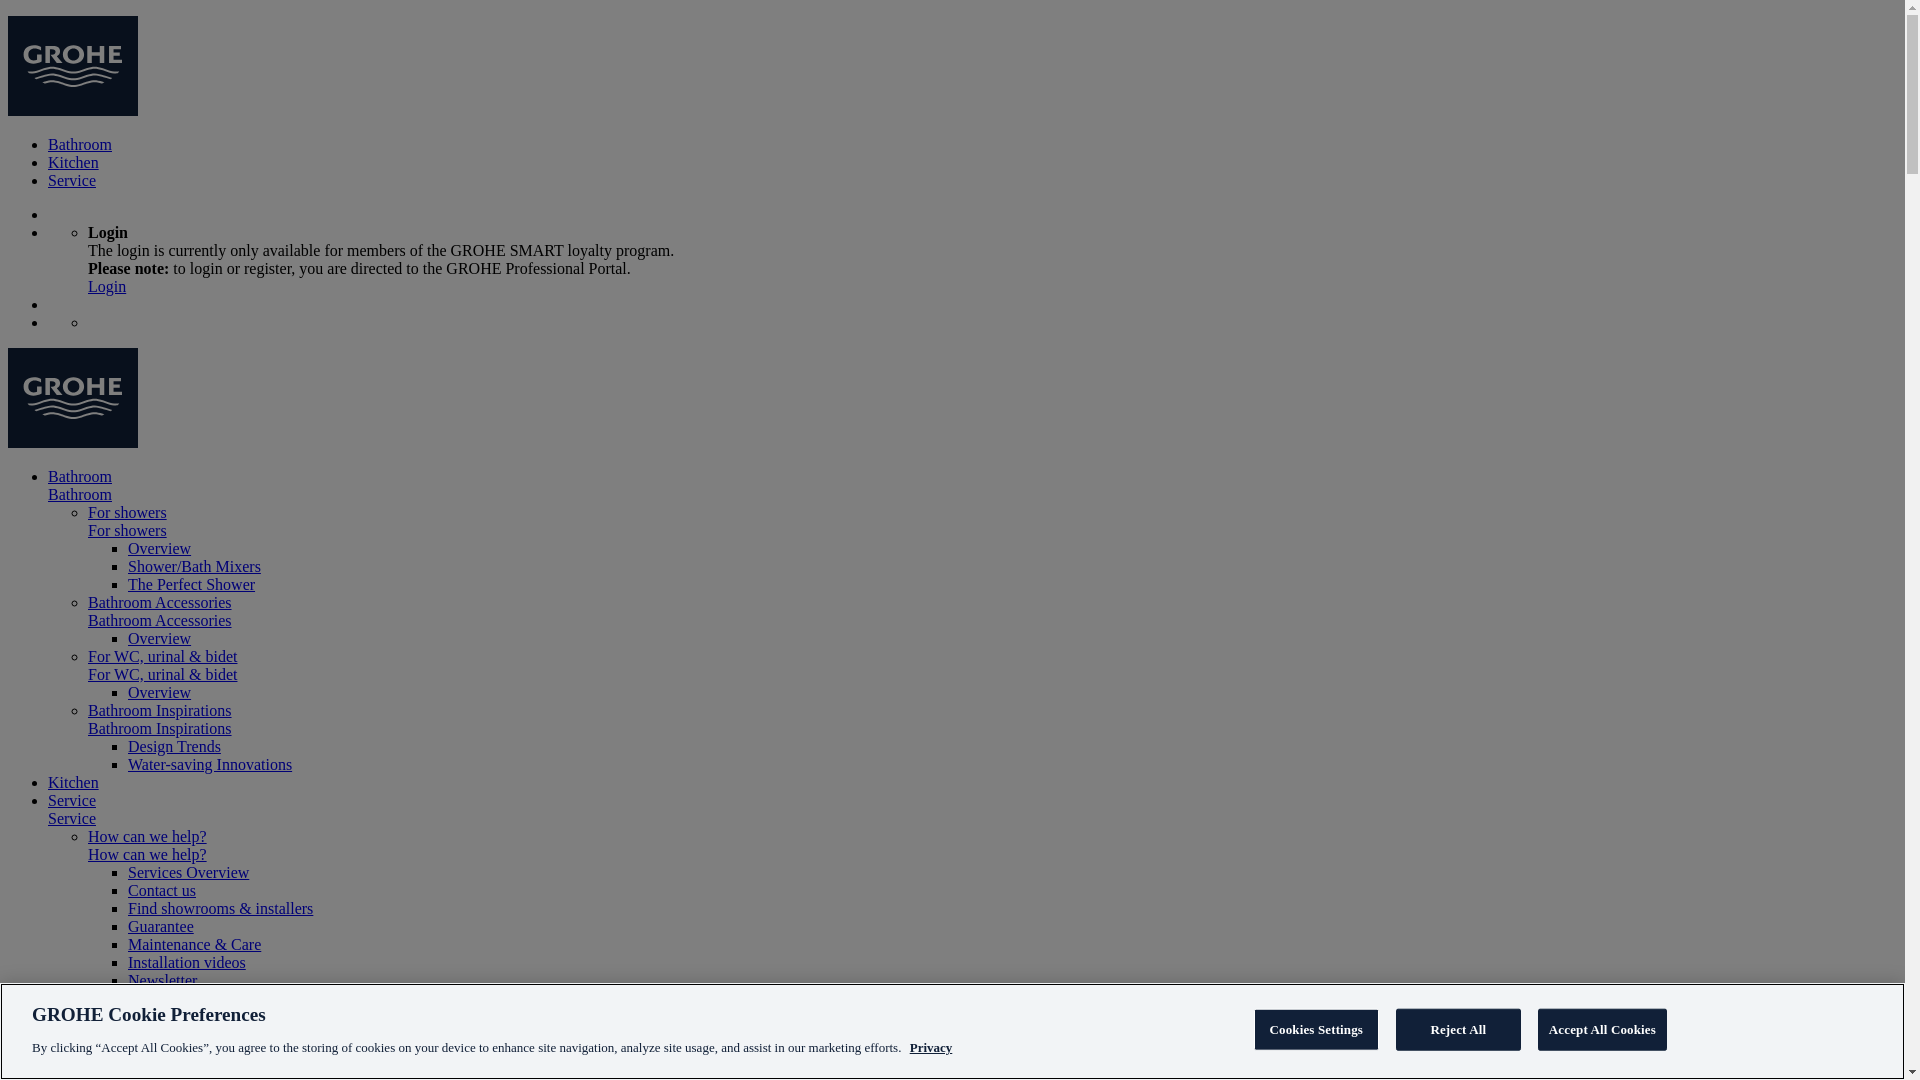 The height and width of the screenshot is (1080, 1920). Describe the element at coordinates (194, 944) in the screenshot. I see `Maintenance & Care` at that location.